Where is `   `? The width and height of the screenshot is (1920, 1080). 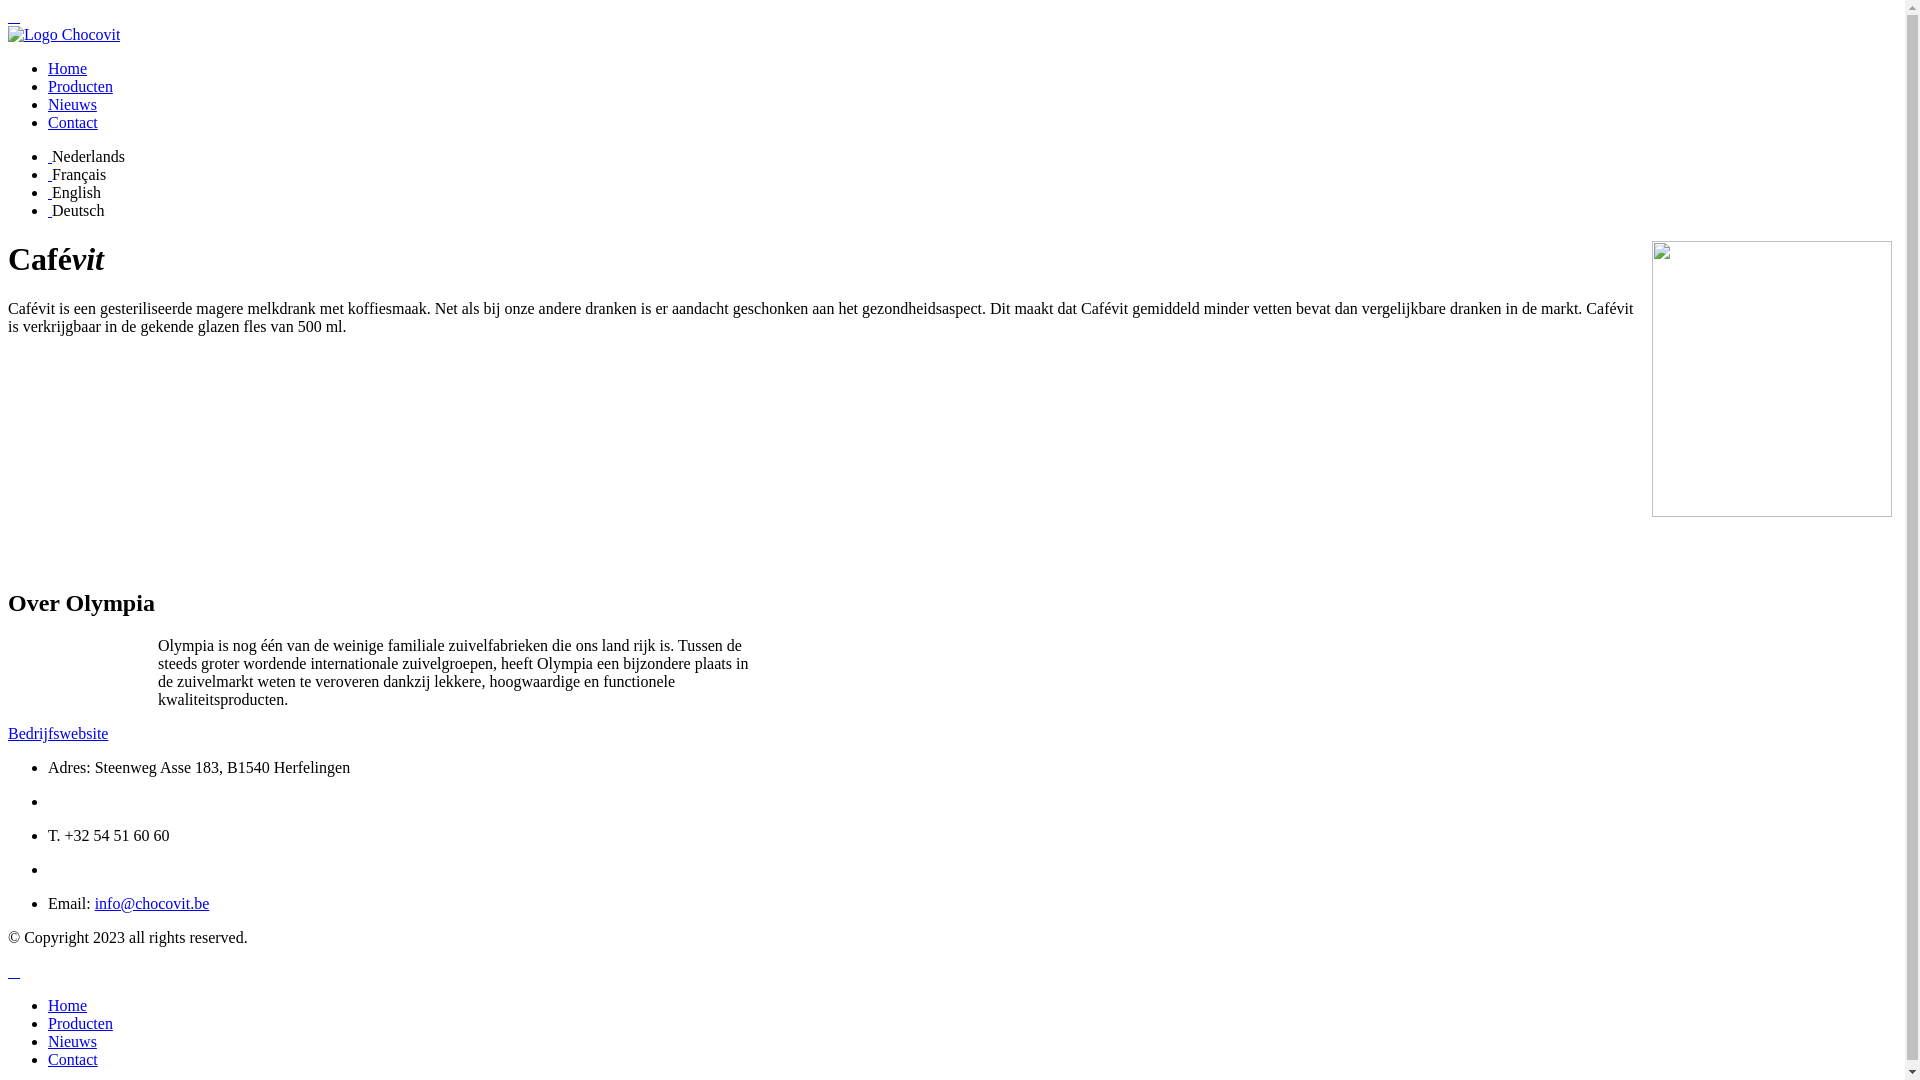     is located at coordinates (14, 16).